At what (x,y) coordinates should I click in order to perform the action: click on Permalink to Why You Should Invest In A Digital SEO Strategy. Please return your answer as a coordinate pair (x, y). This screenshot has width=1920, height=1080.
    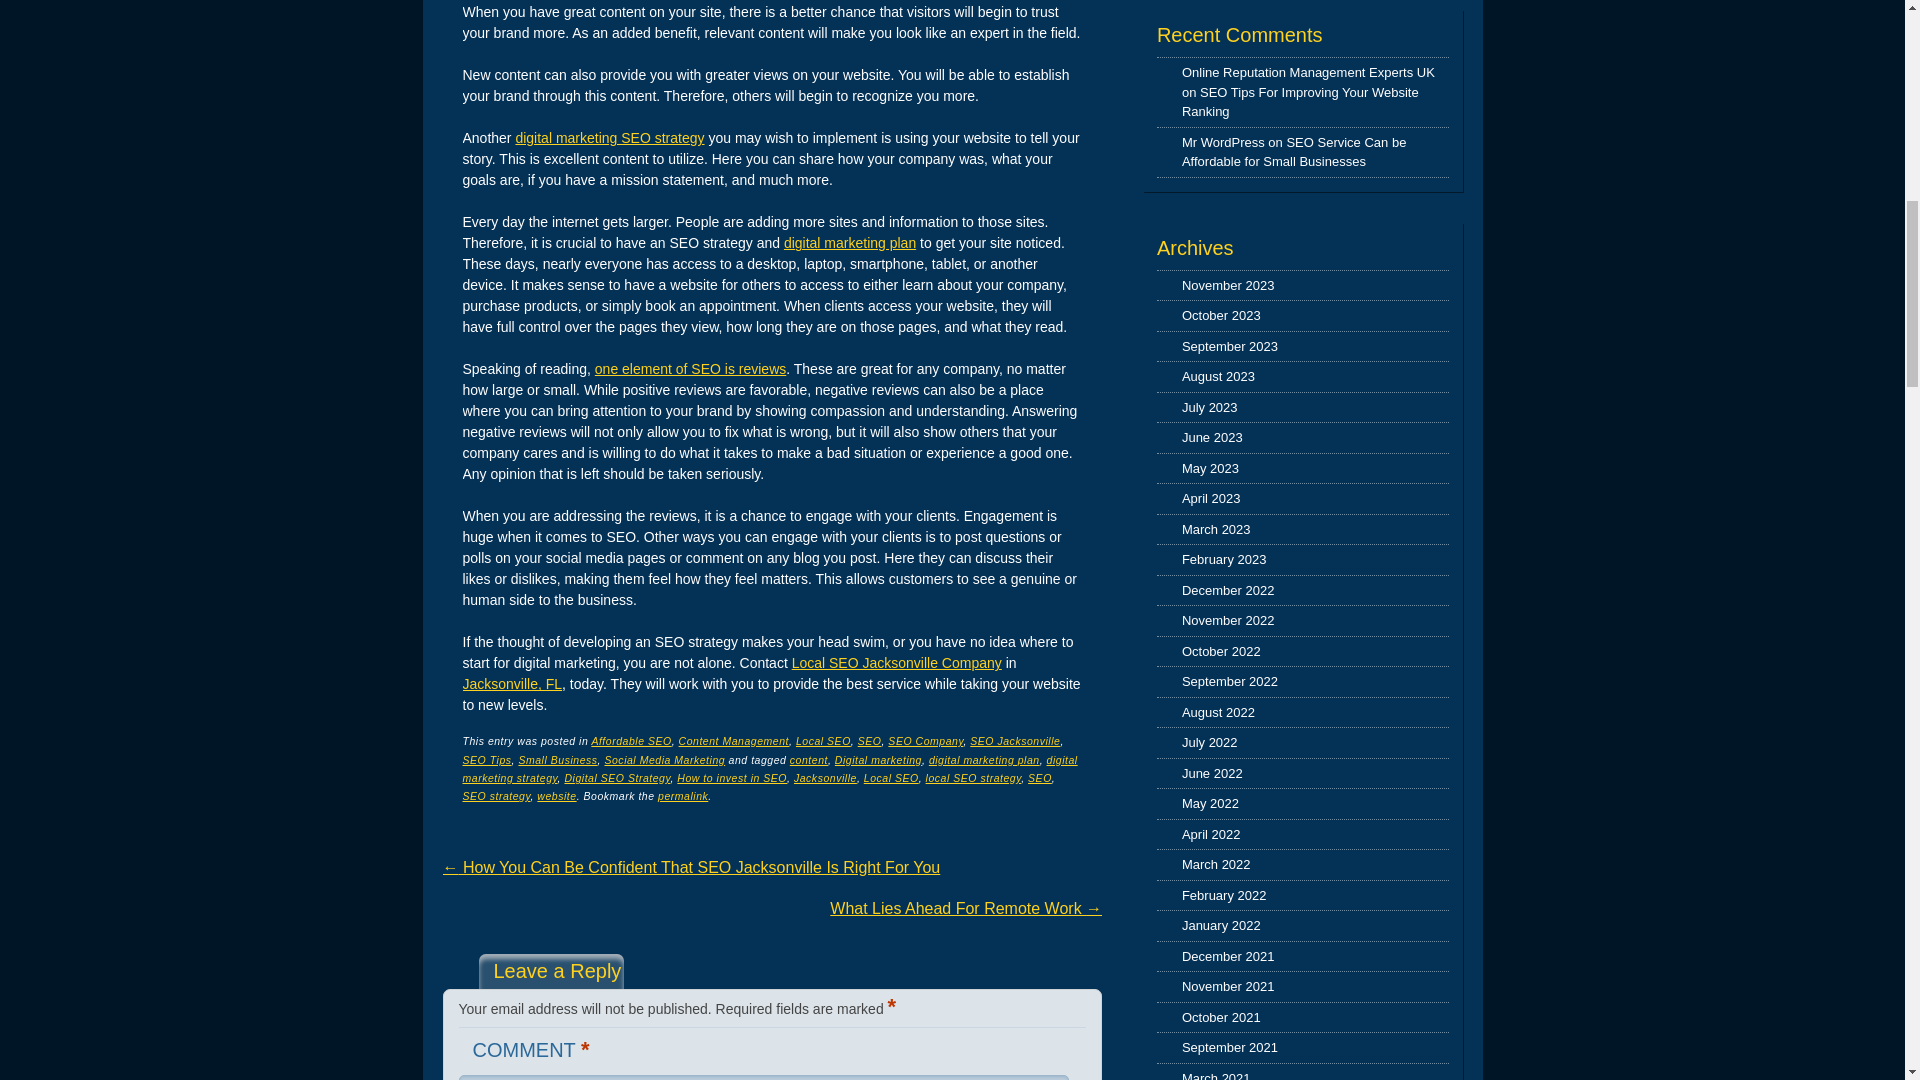
    Looking at the image, I should click on (683, 796).